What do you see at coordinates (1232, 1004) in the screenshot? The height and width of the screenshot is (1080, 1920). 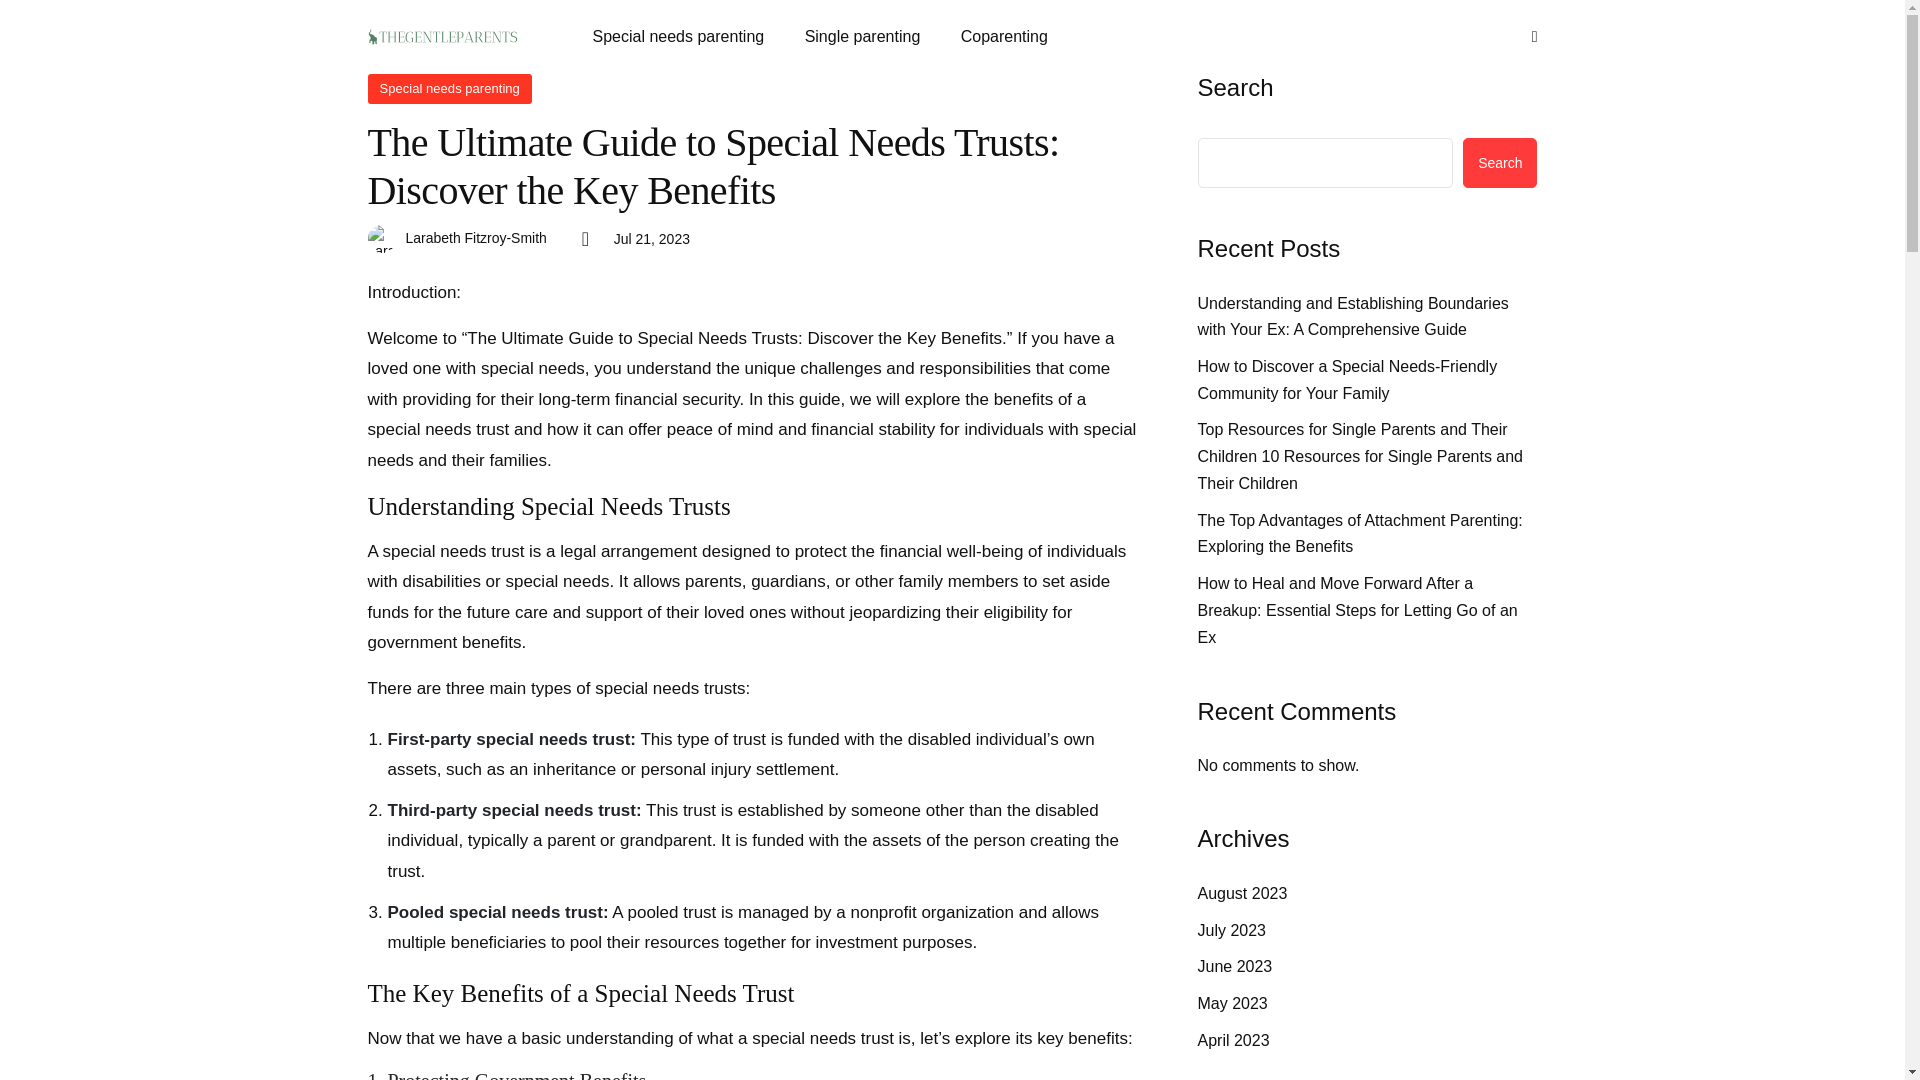 I see `May 2023` at bounding box center [1232, 1004].